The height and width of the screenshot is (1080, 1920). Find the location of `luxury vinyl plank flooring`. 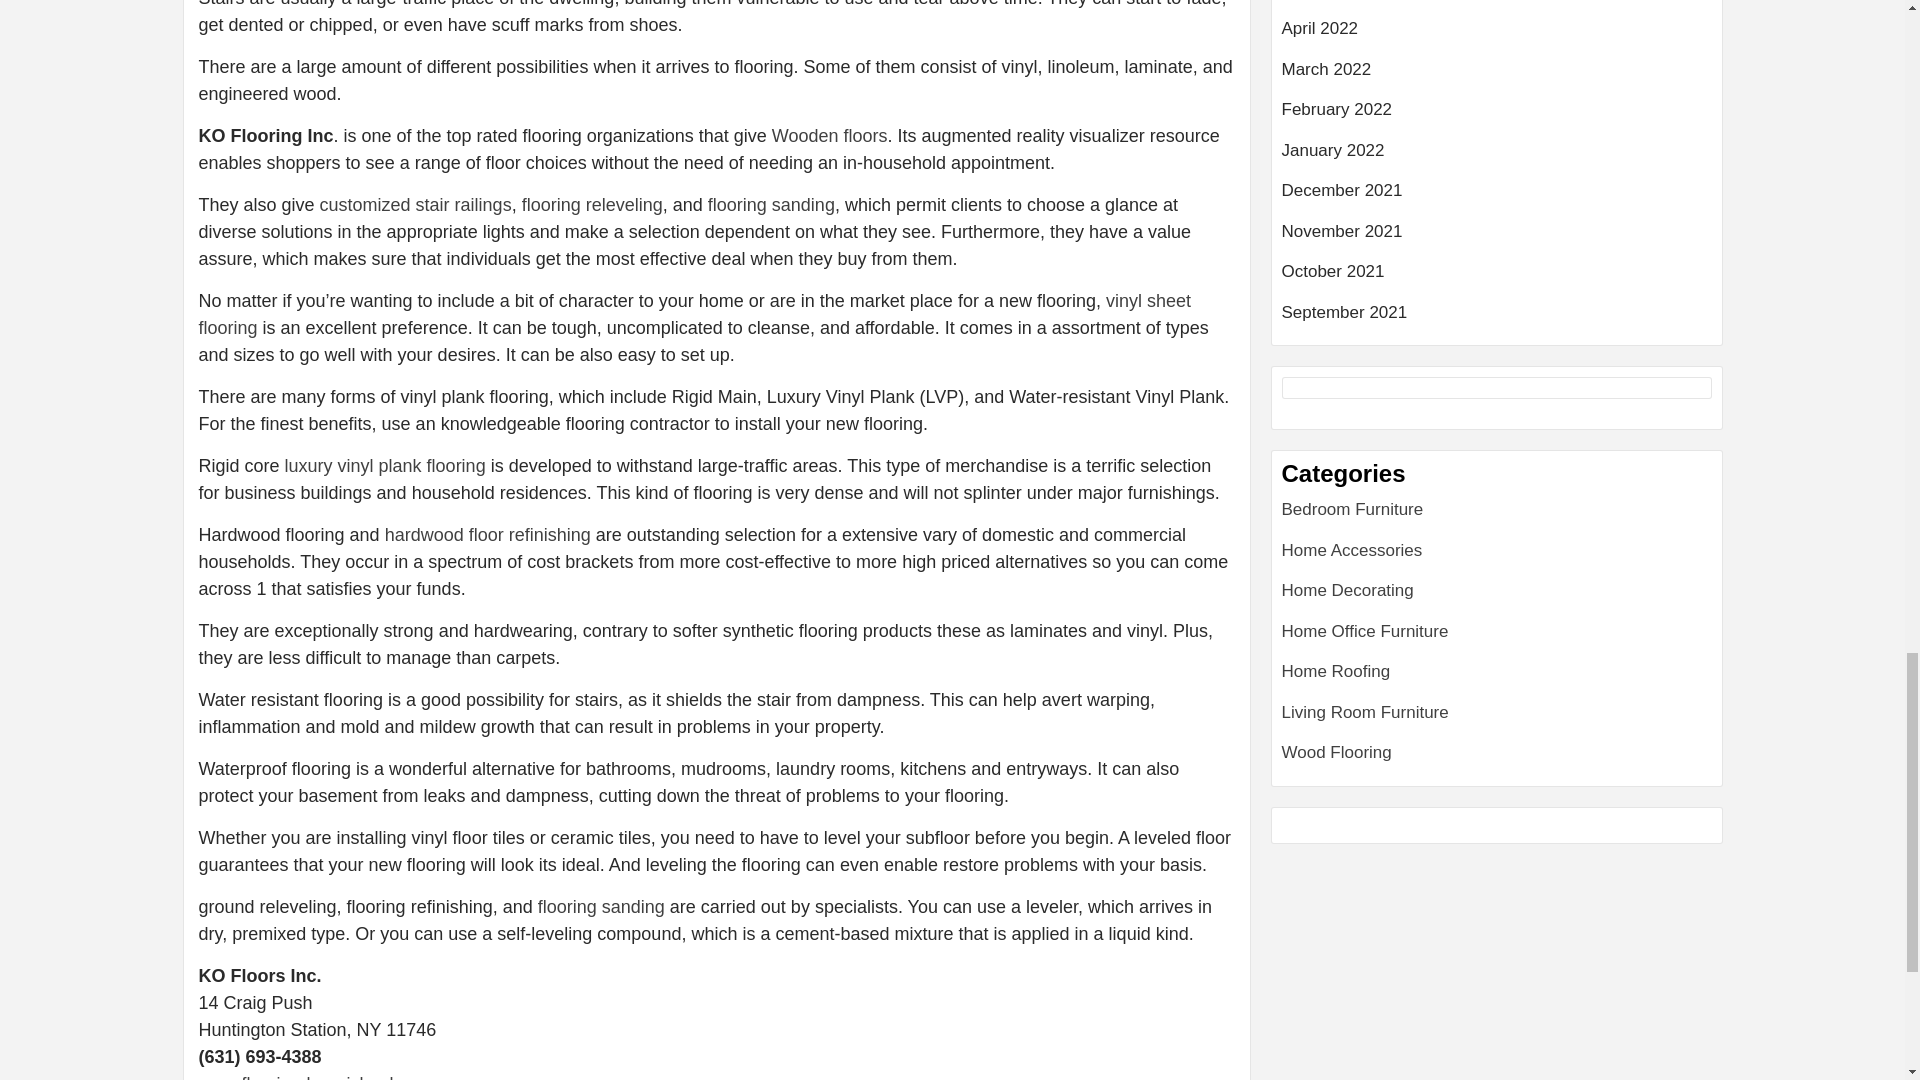

luxury vinyl plank flooring is located at coordinates (384, 466).